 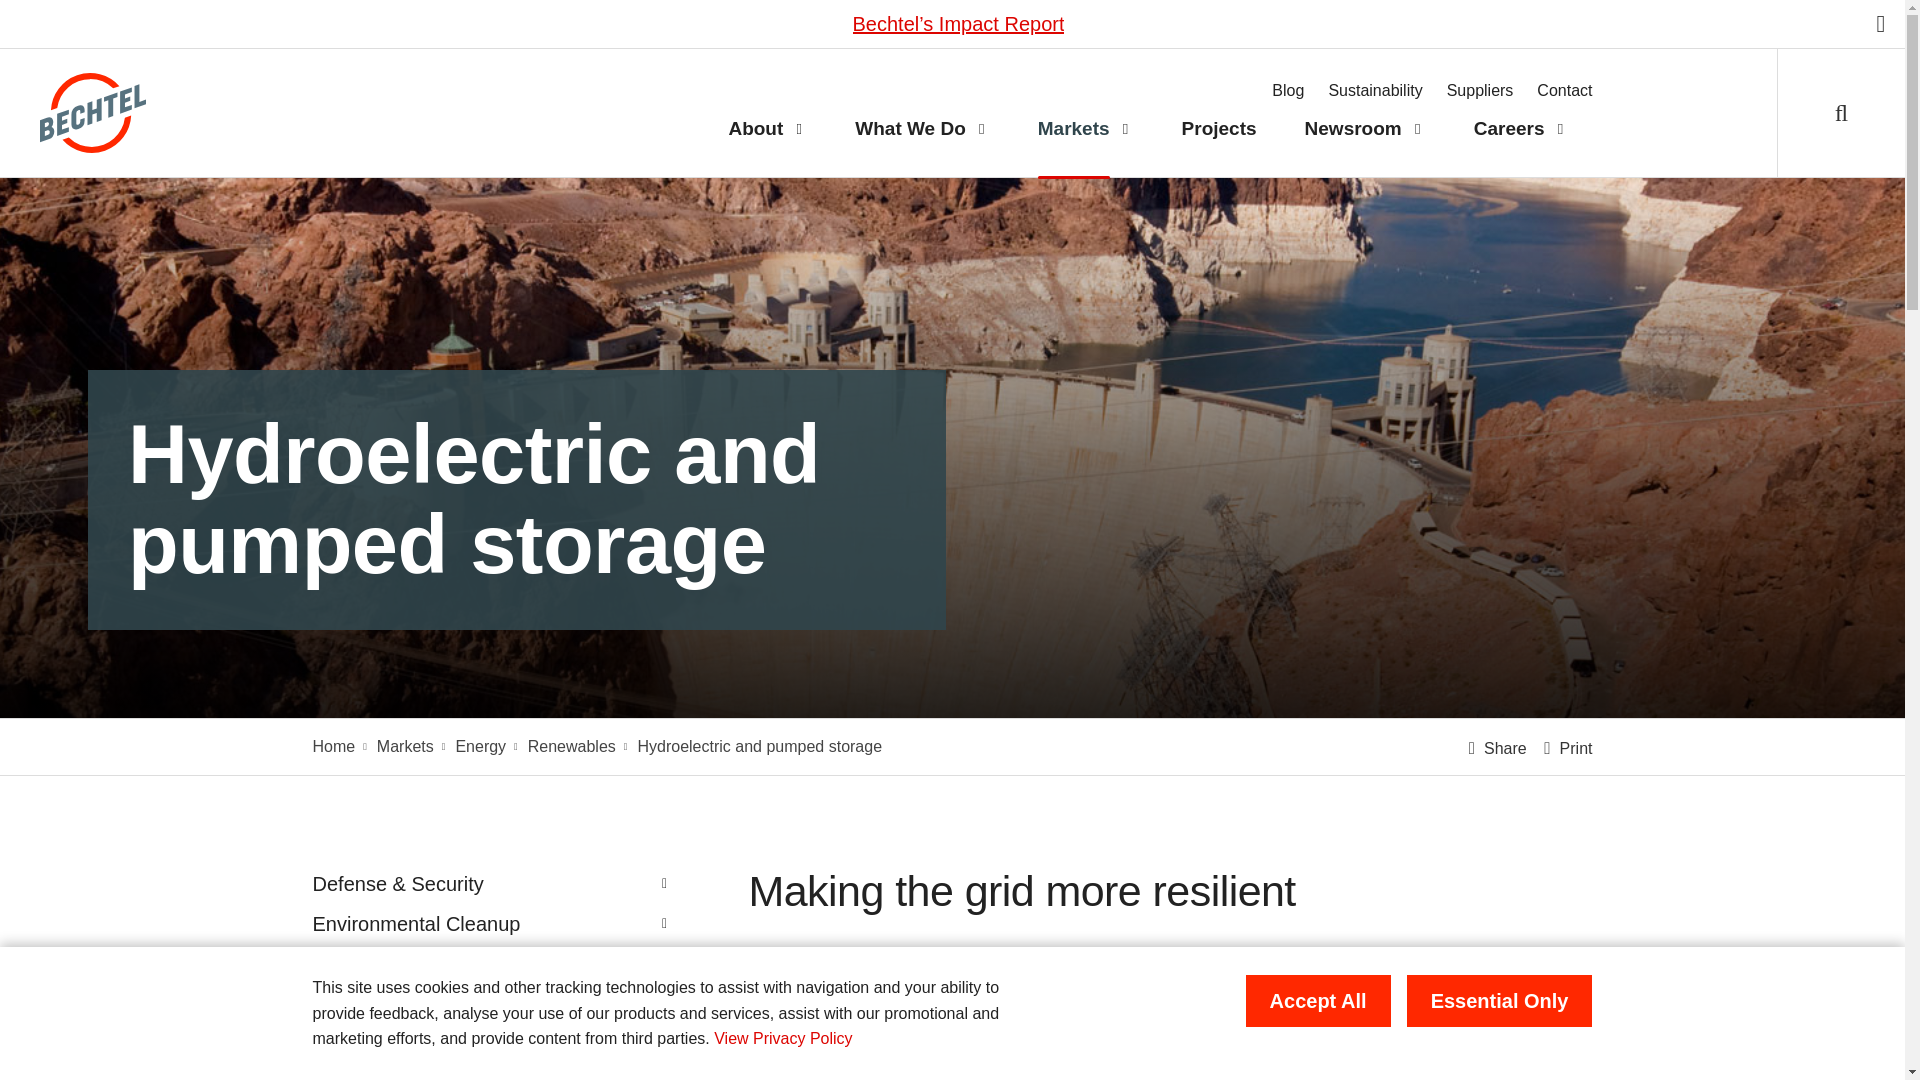 I want to click on Accept All, so click(x=1318, y=1001).